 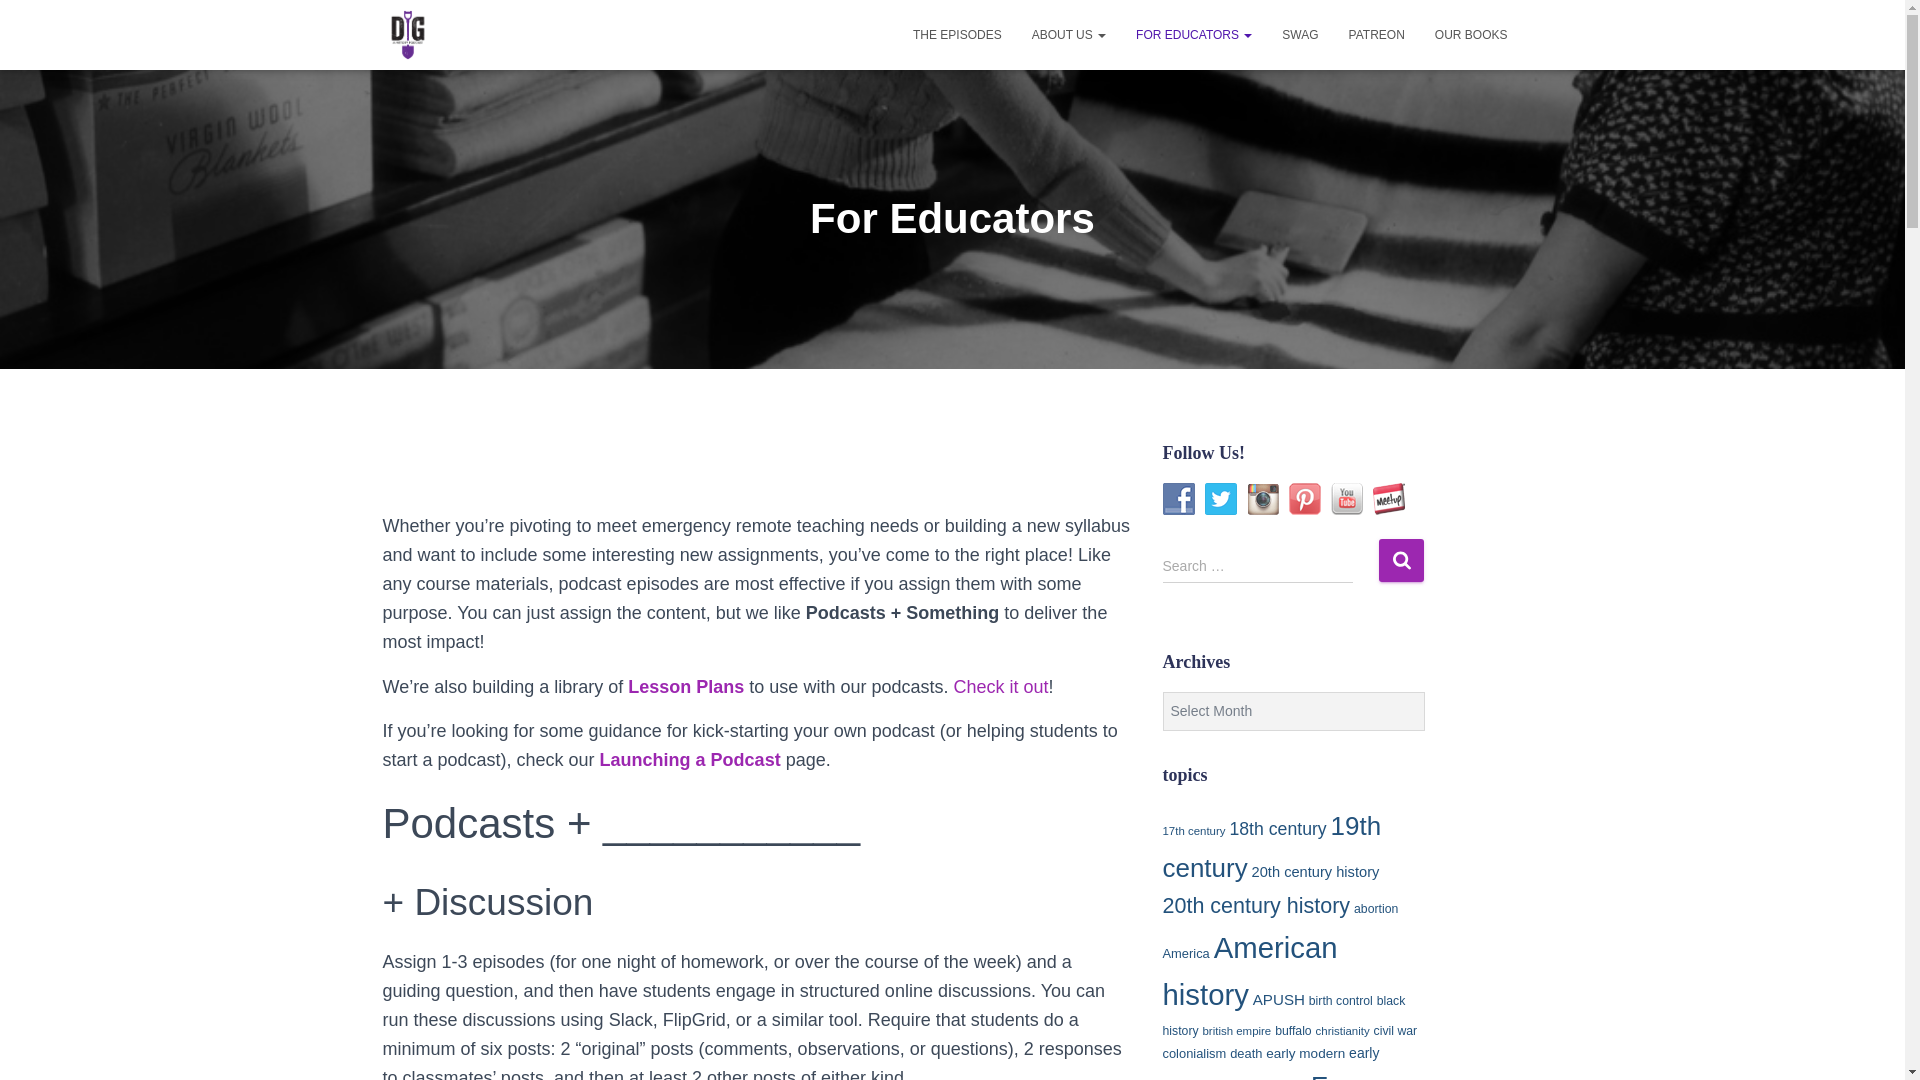 What do you see at coordinates (1069, 34) in the screenshot?
I see `About Us` at bounding box center [1069, 34].